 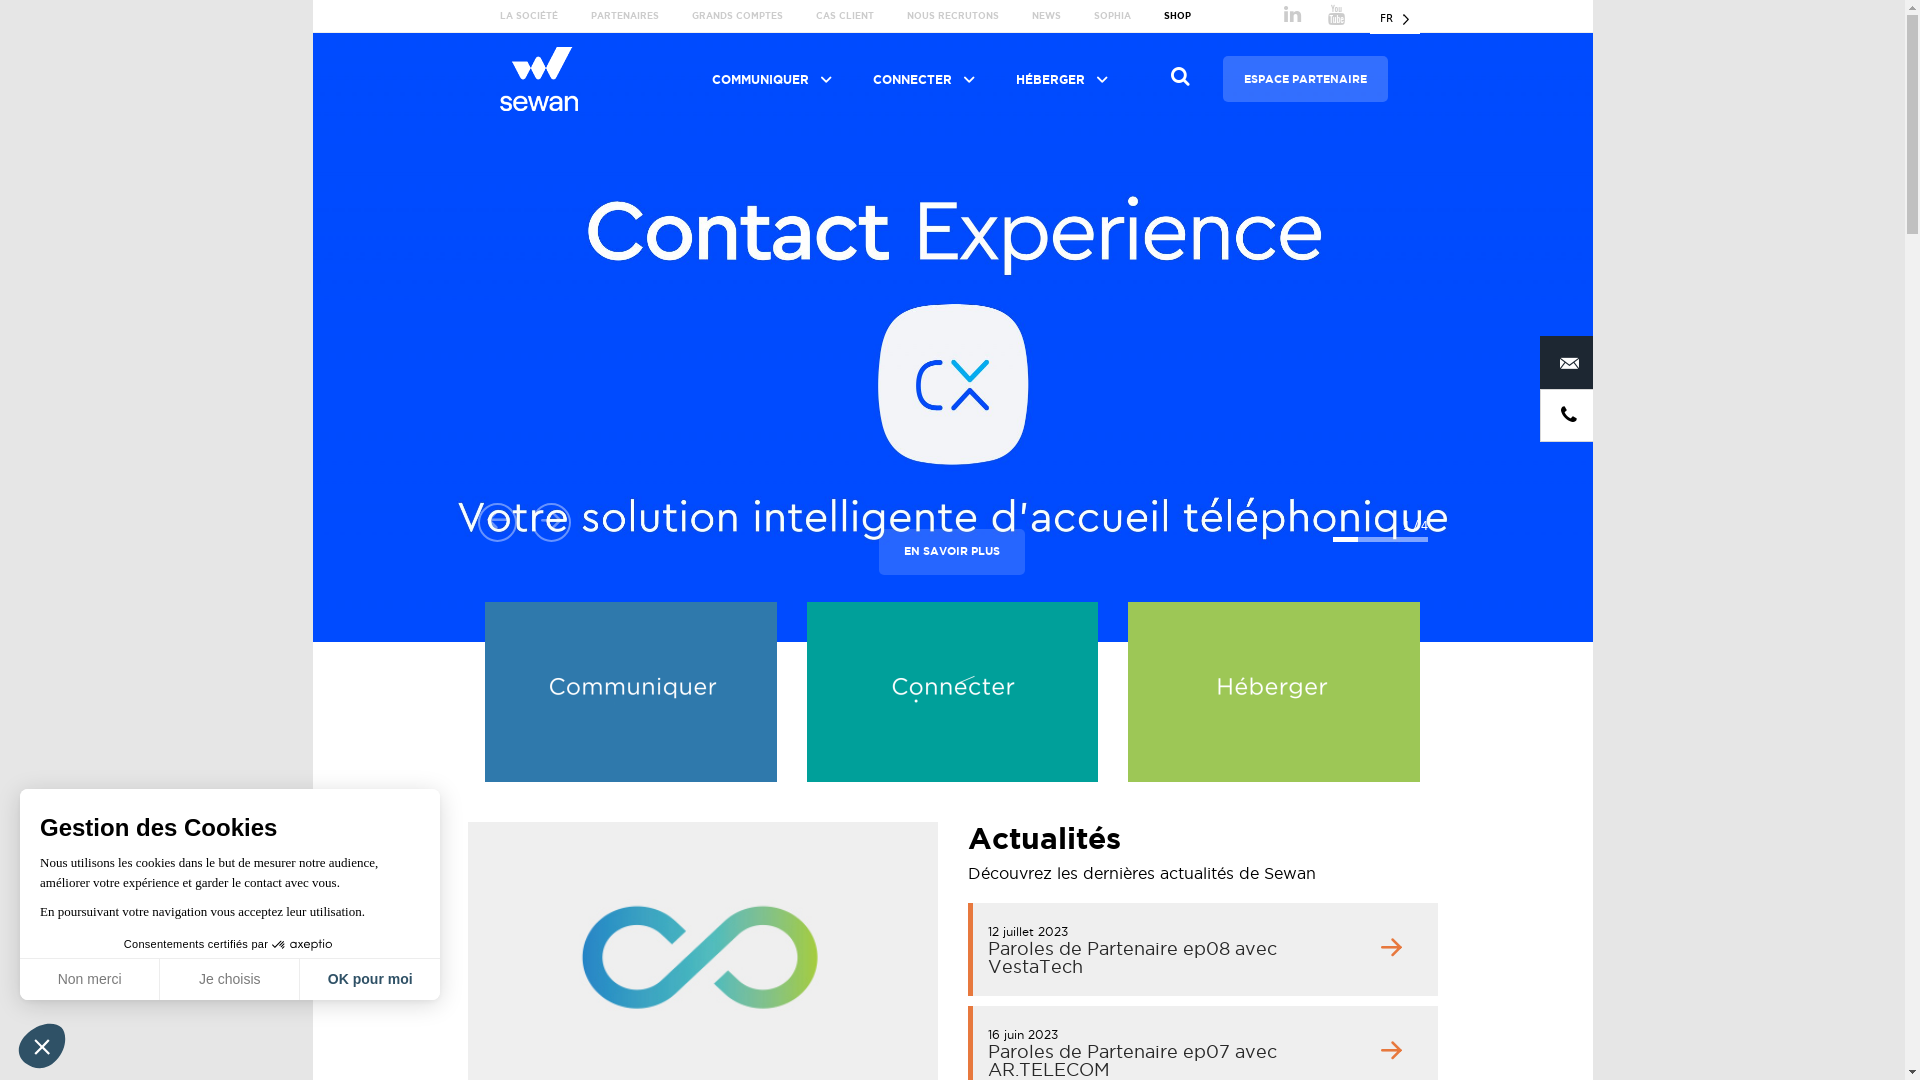 I want to click on CONNECTER, so click(x=922, y=80).